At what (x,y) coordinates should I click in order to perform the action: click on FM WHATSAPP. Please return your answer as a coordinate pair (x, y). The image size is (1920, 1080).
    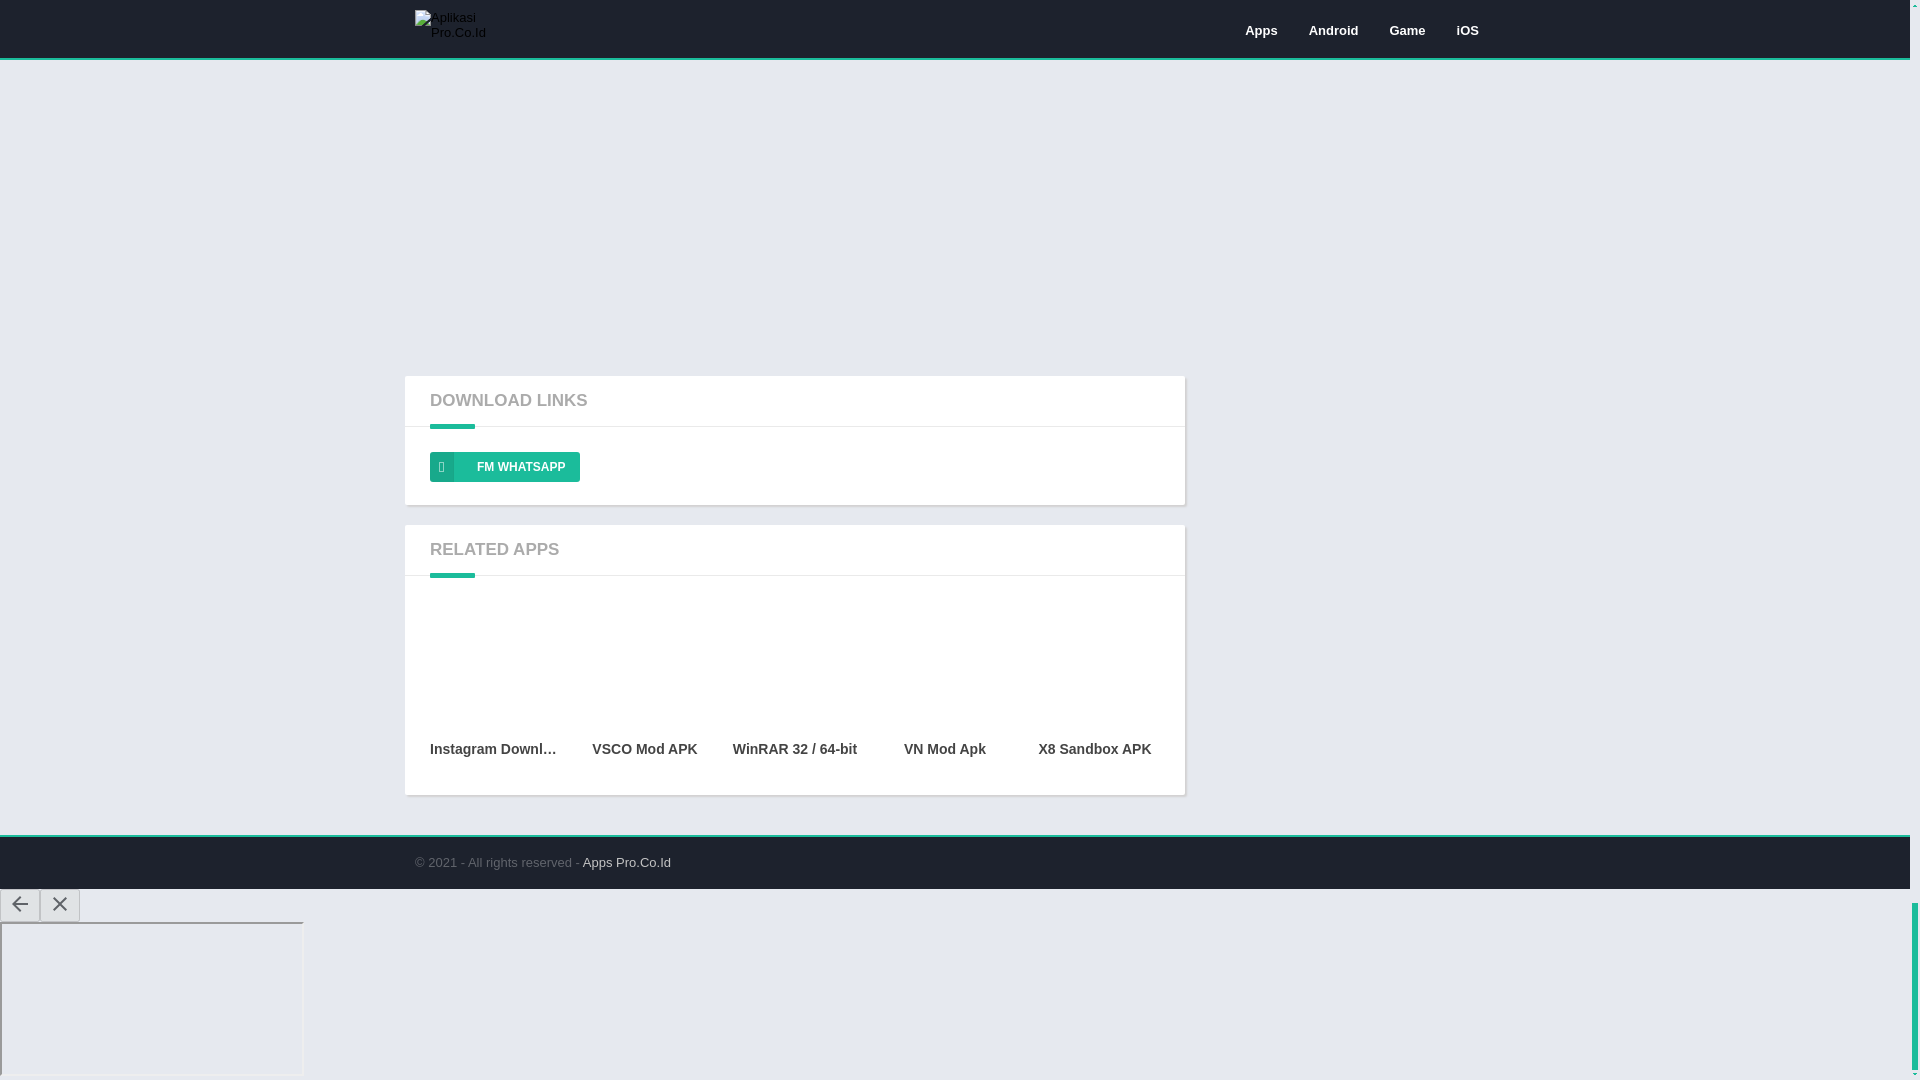
    Looking at the image, I should click on (504, 466).